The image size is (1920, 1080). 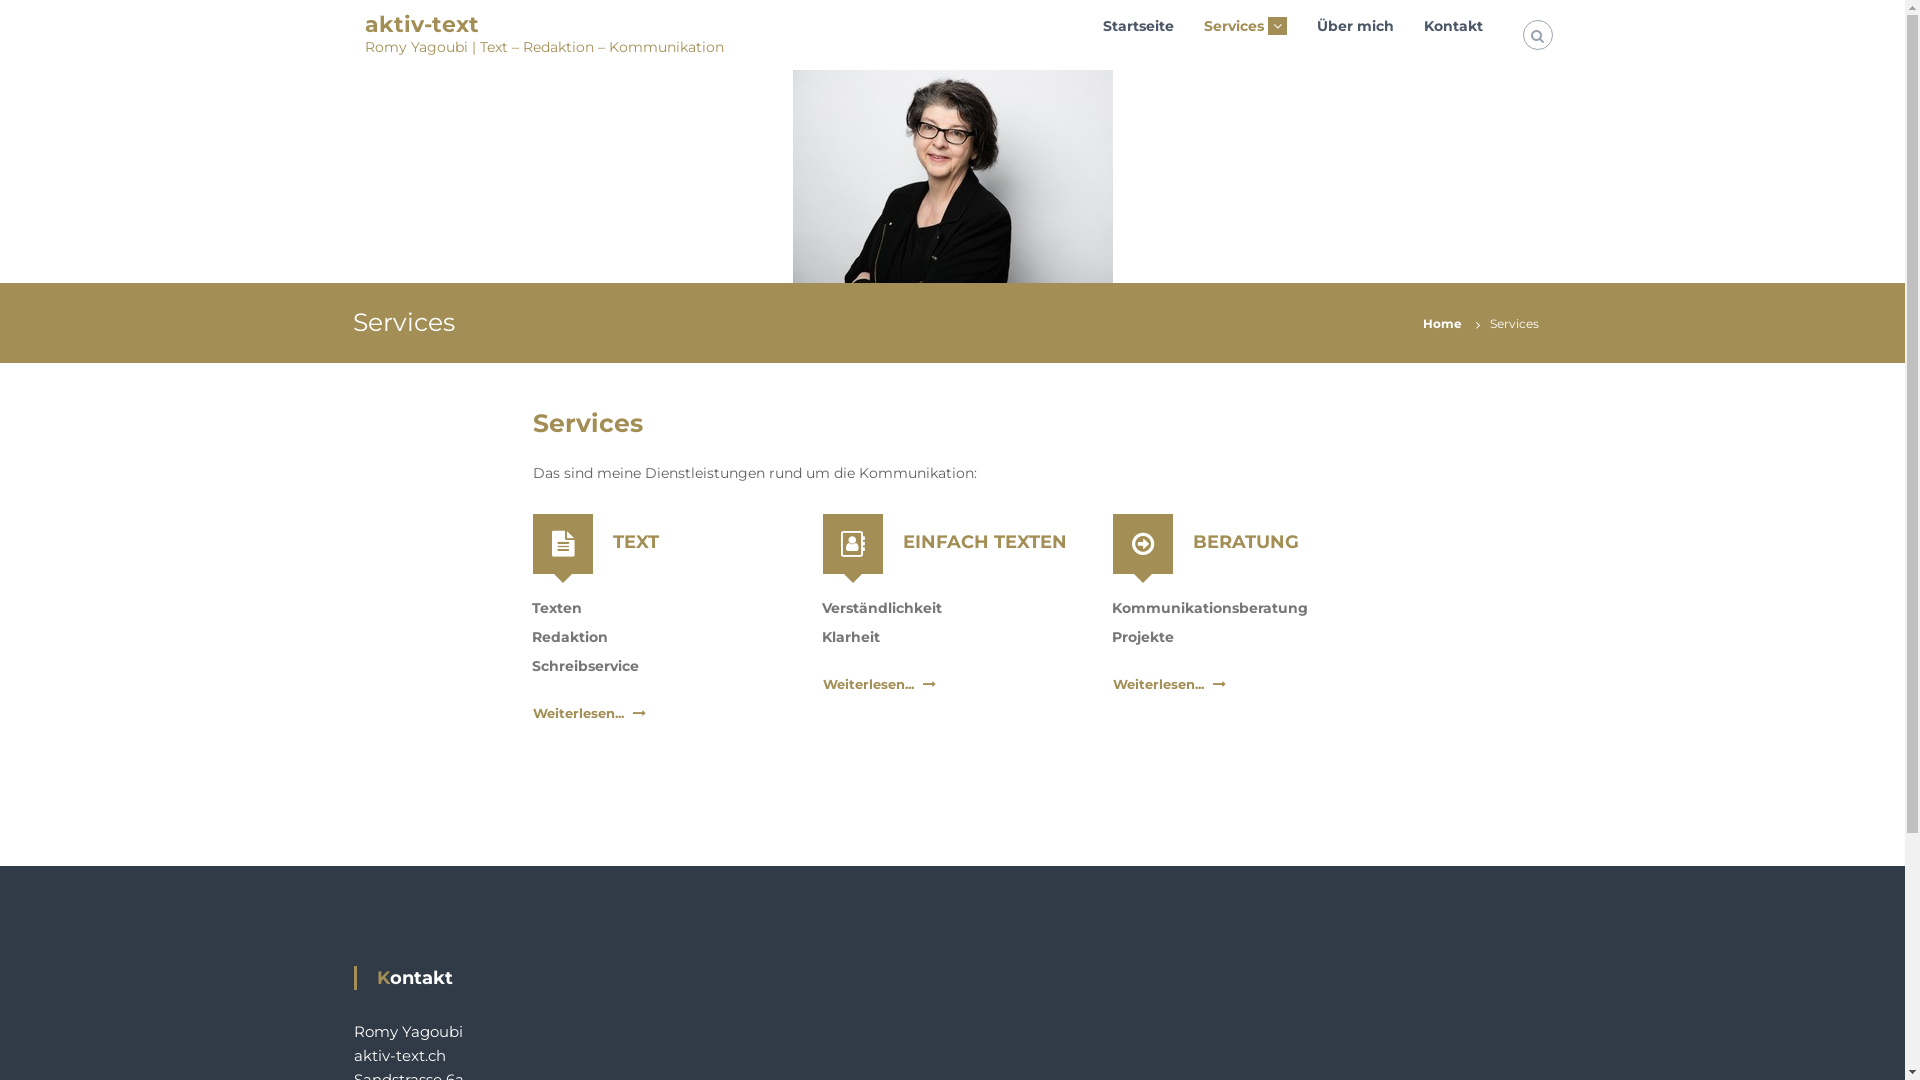 What do you see at coordinates (1158, 684) in the screenshot?
I see `Weiterlesen...` at bounding box center [1158, 684].